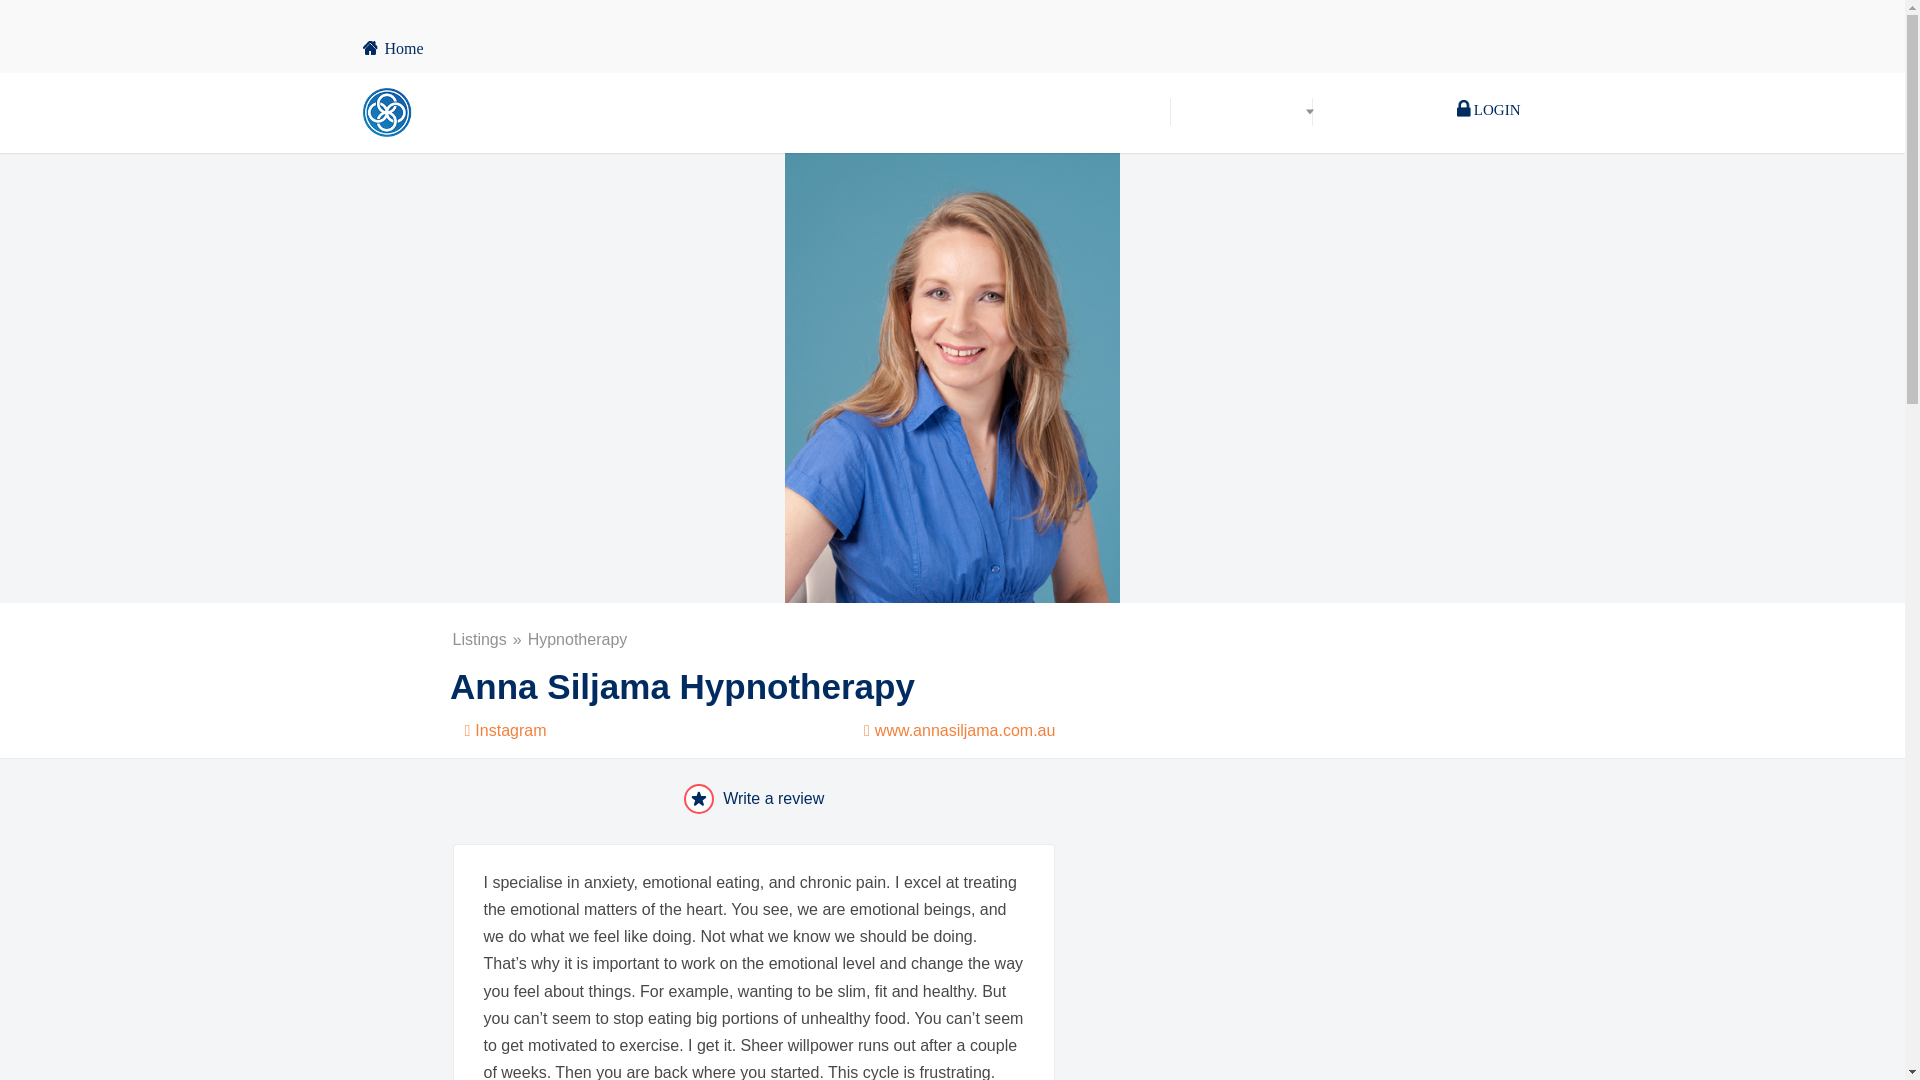 The height and width of the screenshot is (1080, 1920). What do you see at coordinates (498, 726) in the screenshot?
I see `Instagram` at bounding box center [498, 726].